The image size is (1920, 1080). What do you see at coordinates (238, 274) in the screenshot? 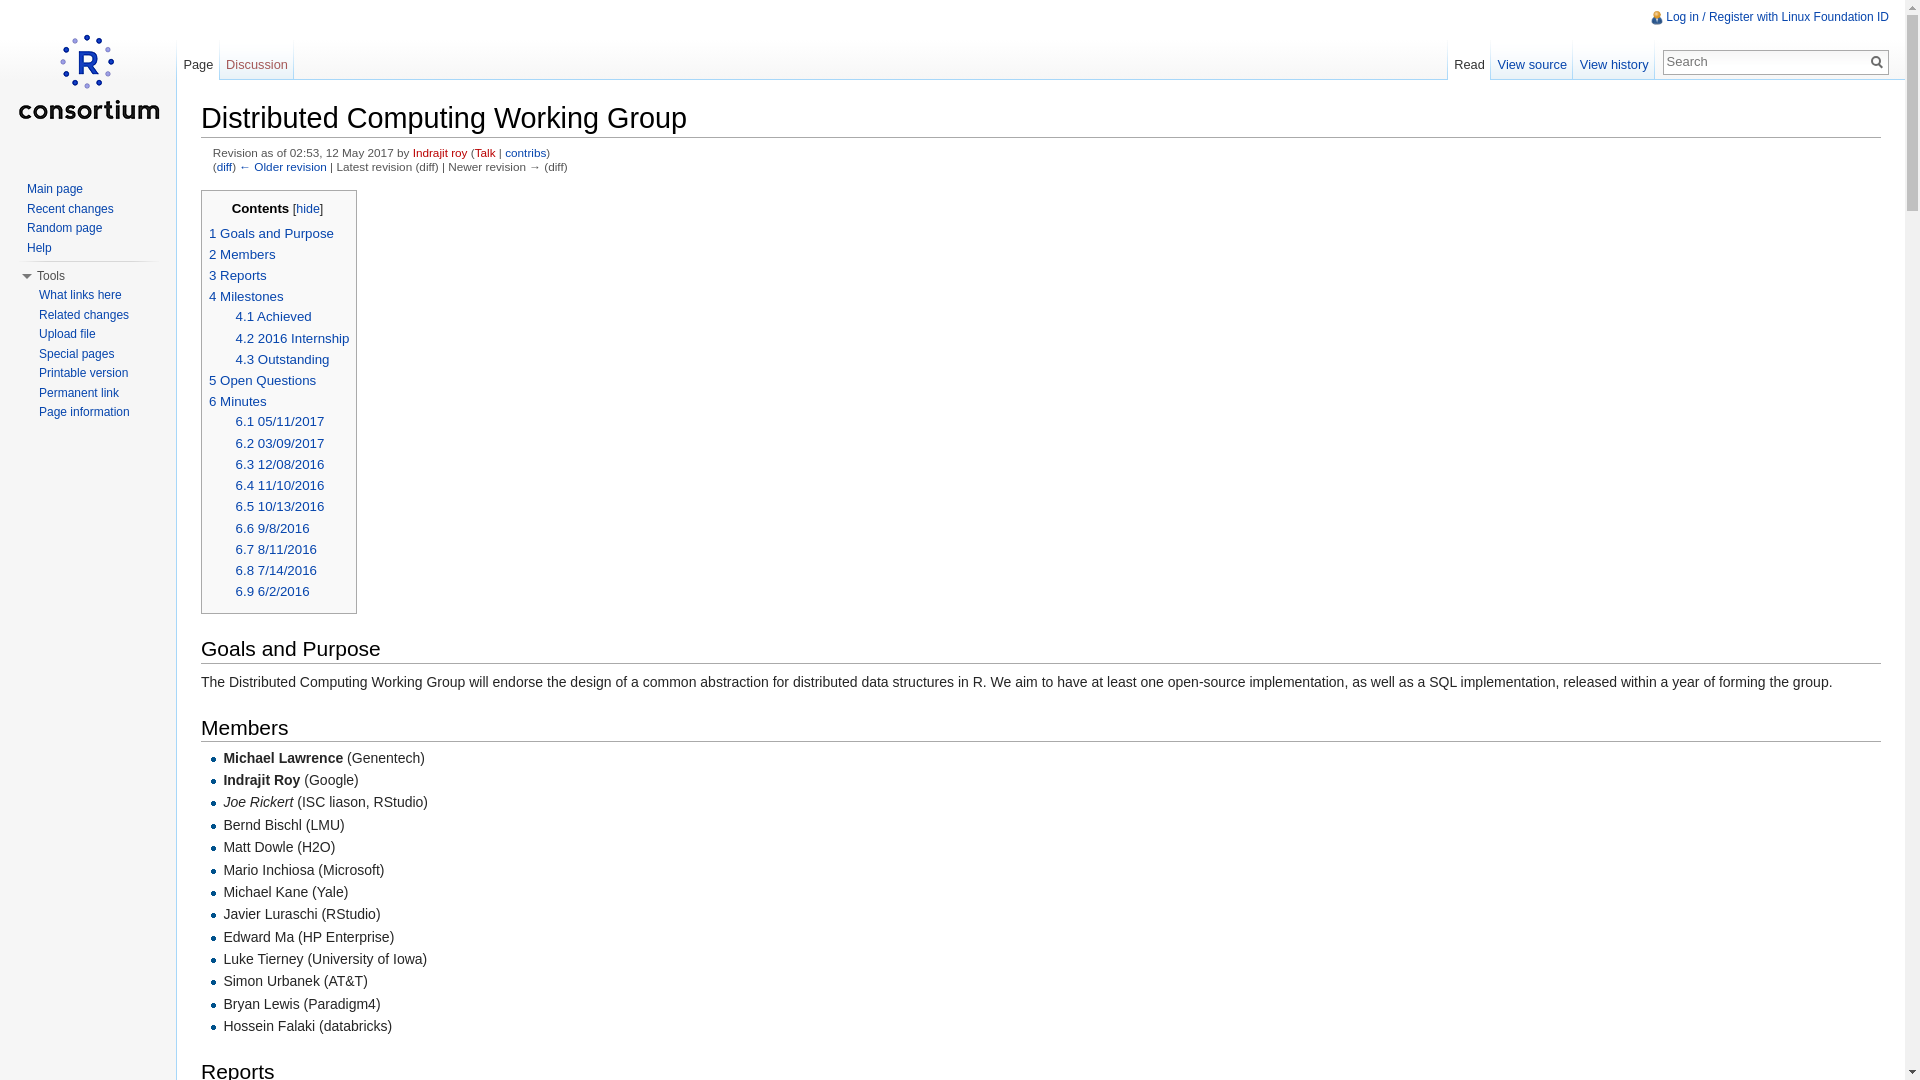
I see `3 Reports` at bounding box center [238, 274].